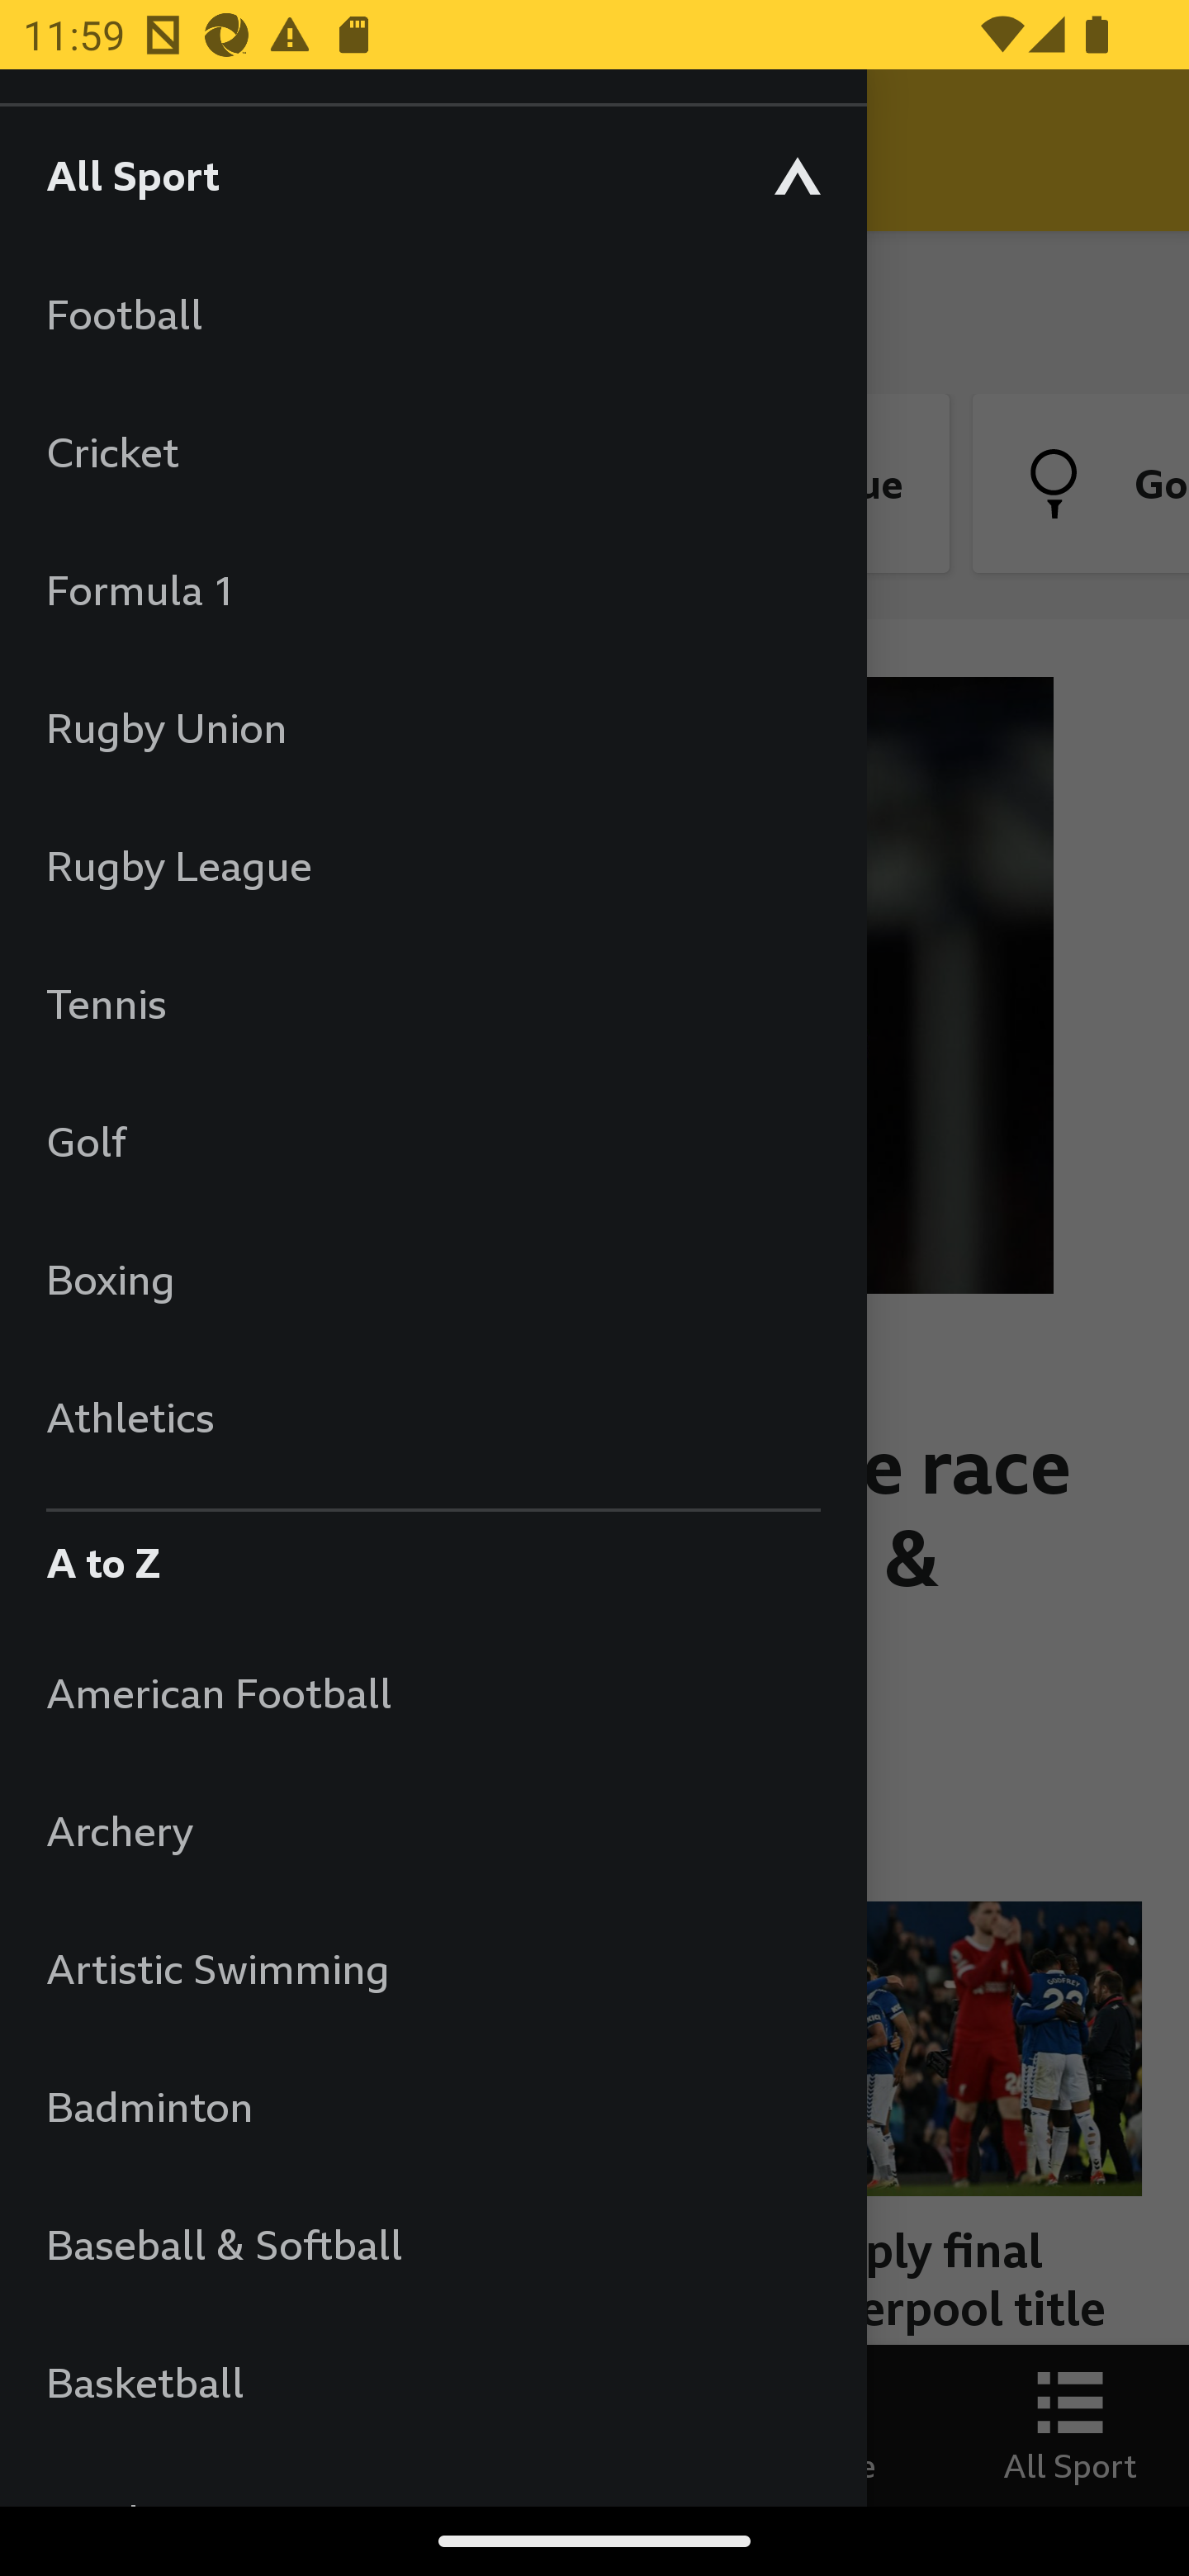 The image size is (1189, 2576). Describe the element at coordinates (433, 2243) in the screenshot. I see `Baseball & Softball` at that location.